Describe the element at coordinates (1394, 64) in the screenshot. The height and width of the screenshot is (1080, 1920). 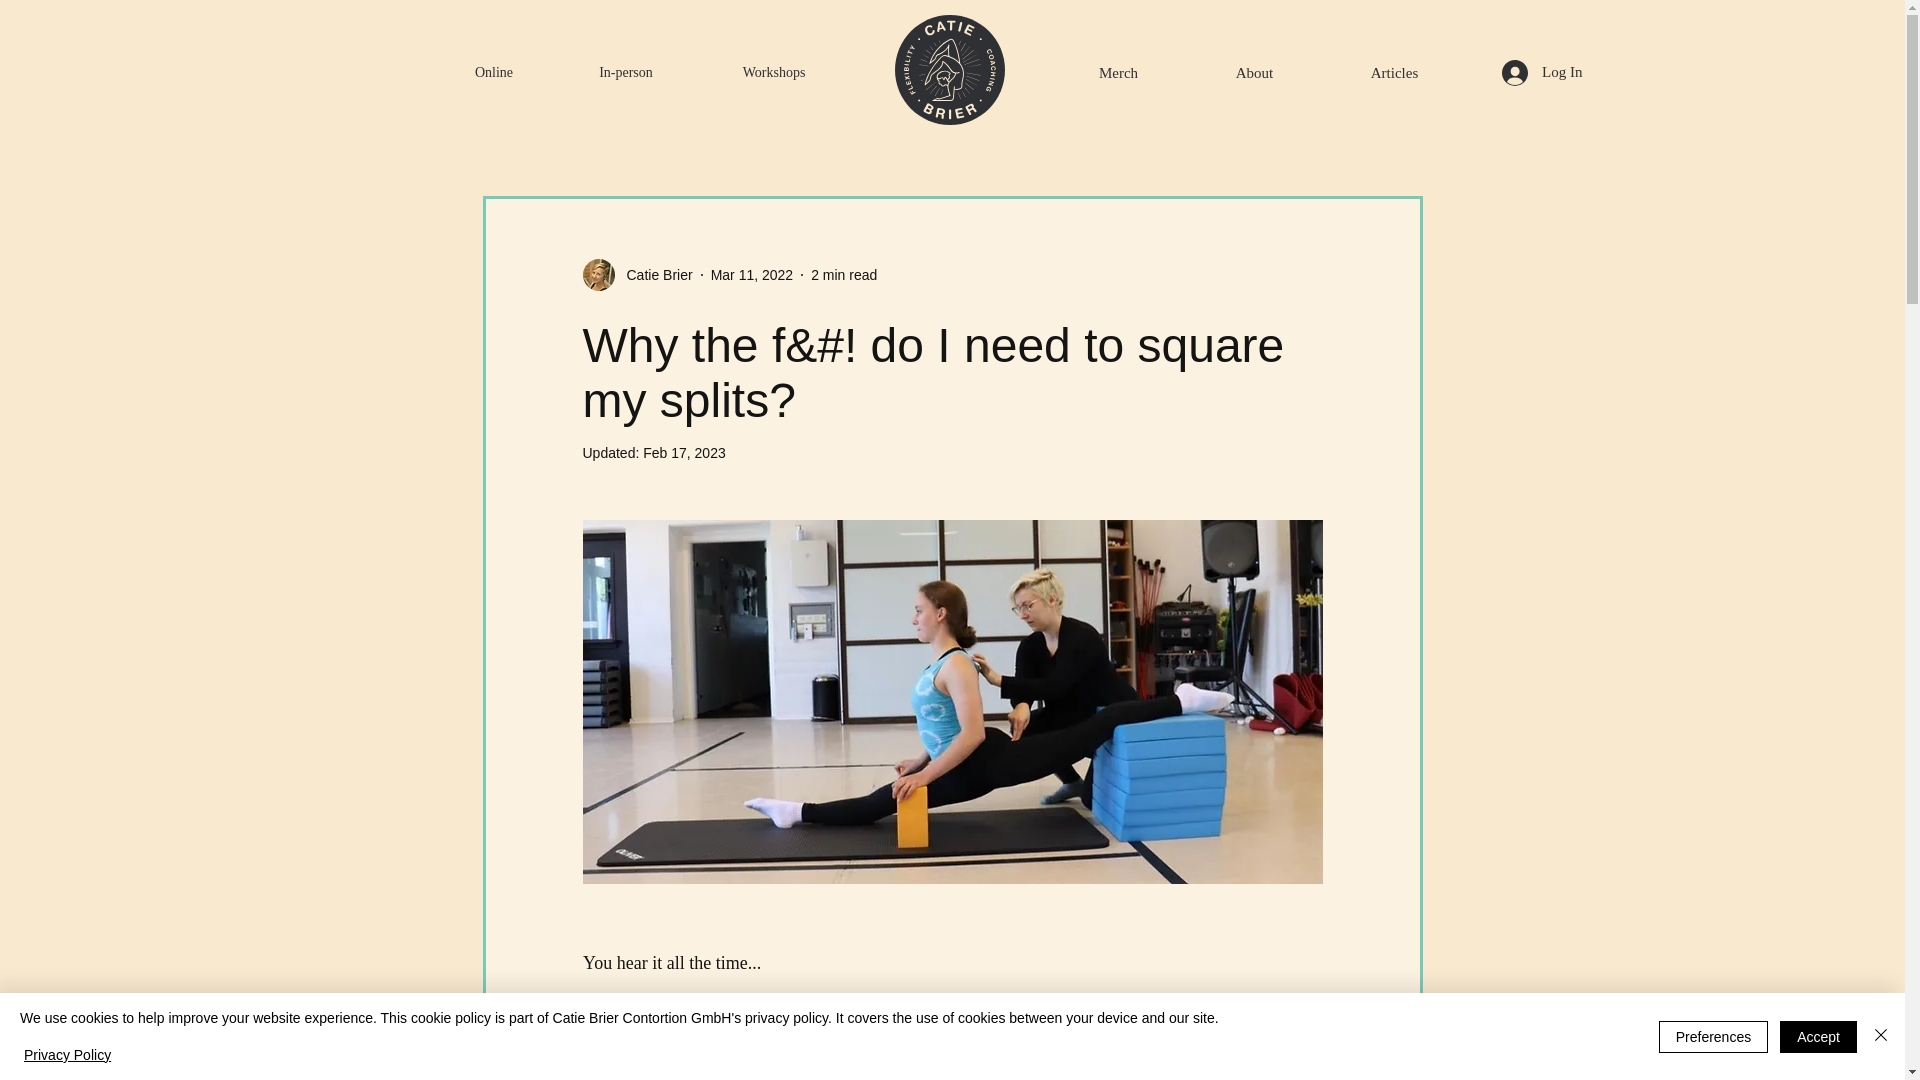
I see `Articles` at that location.